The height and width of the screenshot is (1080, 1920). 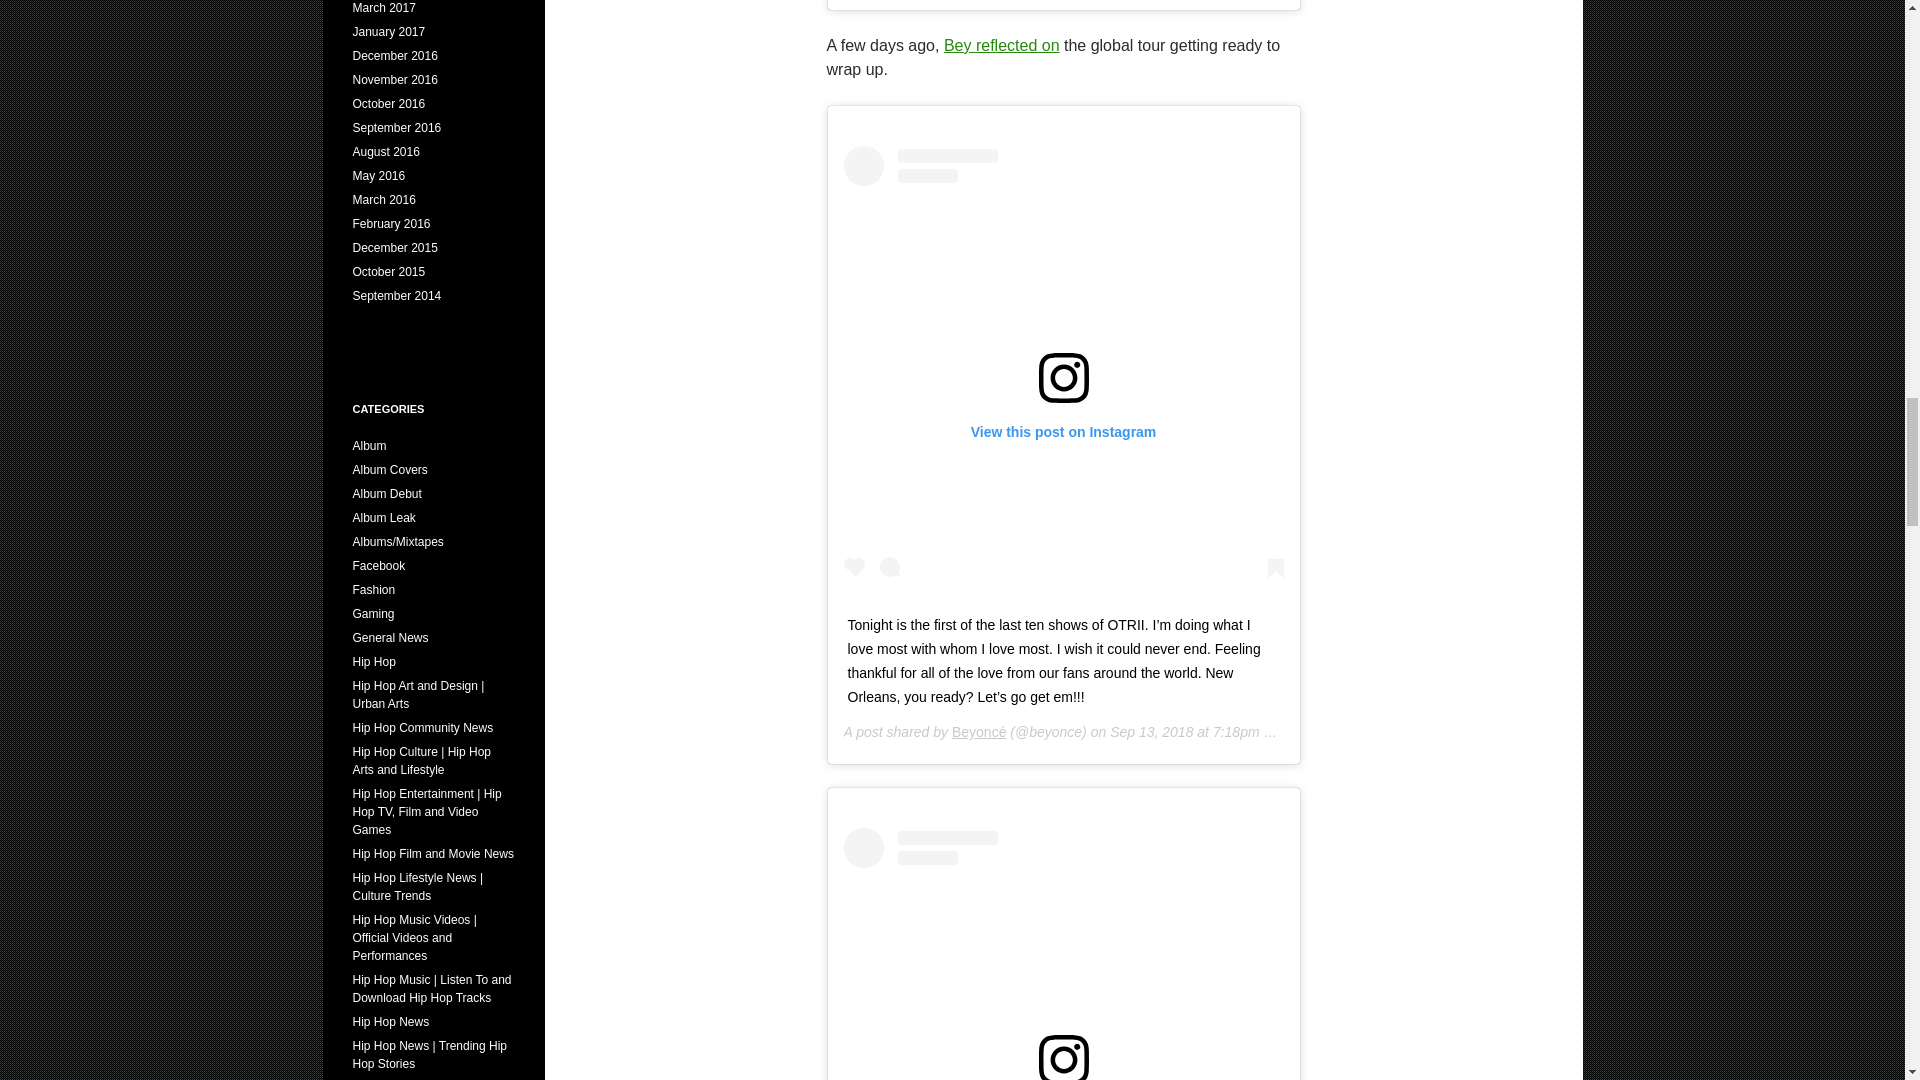 What do you see at coordinates (1064, 366) in the screenshot?
I see `View this post on Instagram` at bounding box center [1064, 366].